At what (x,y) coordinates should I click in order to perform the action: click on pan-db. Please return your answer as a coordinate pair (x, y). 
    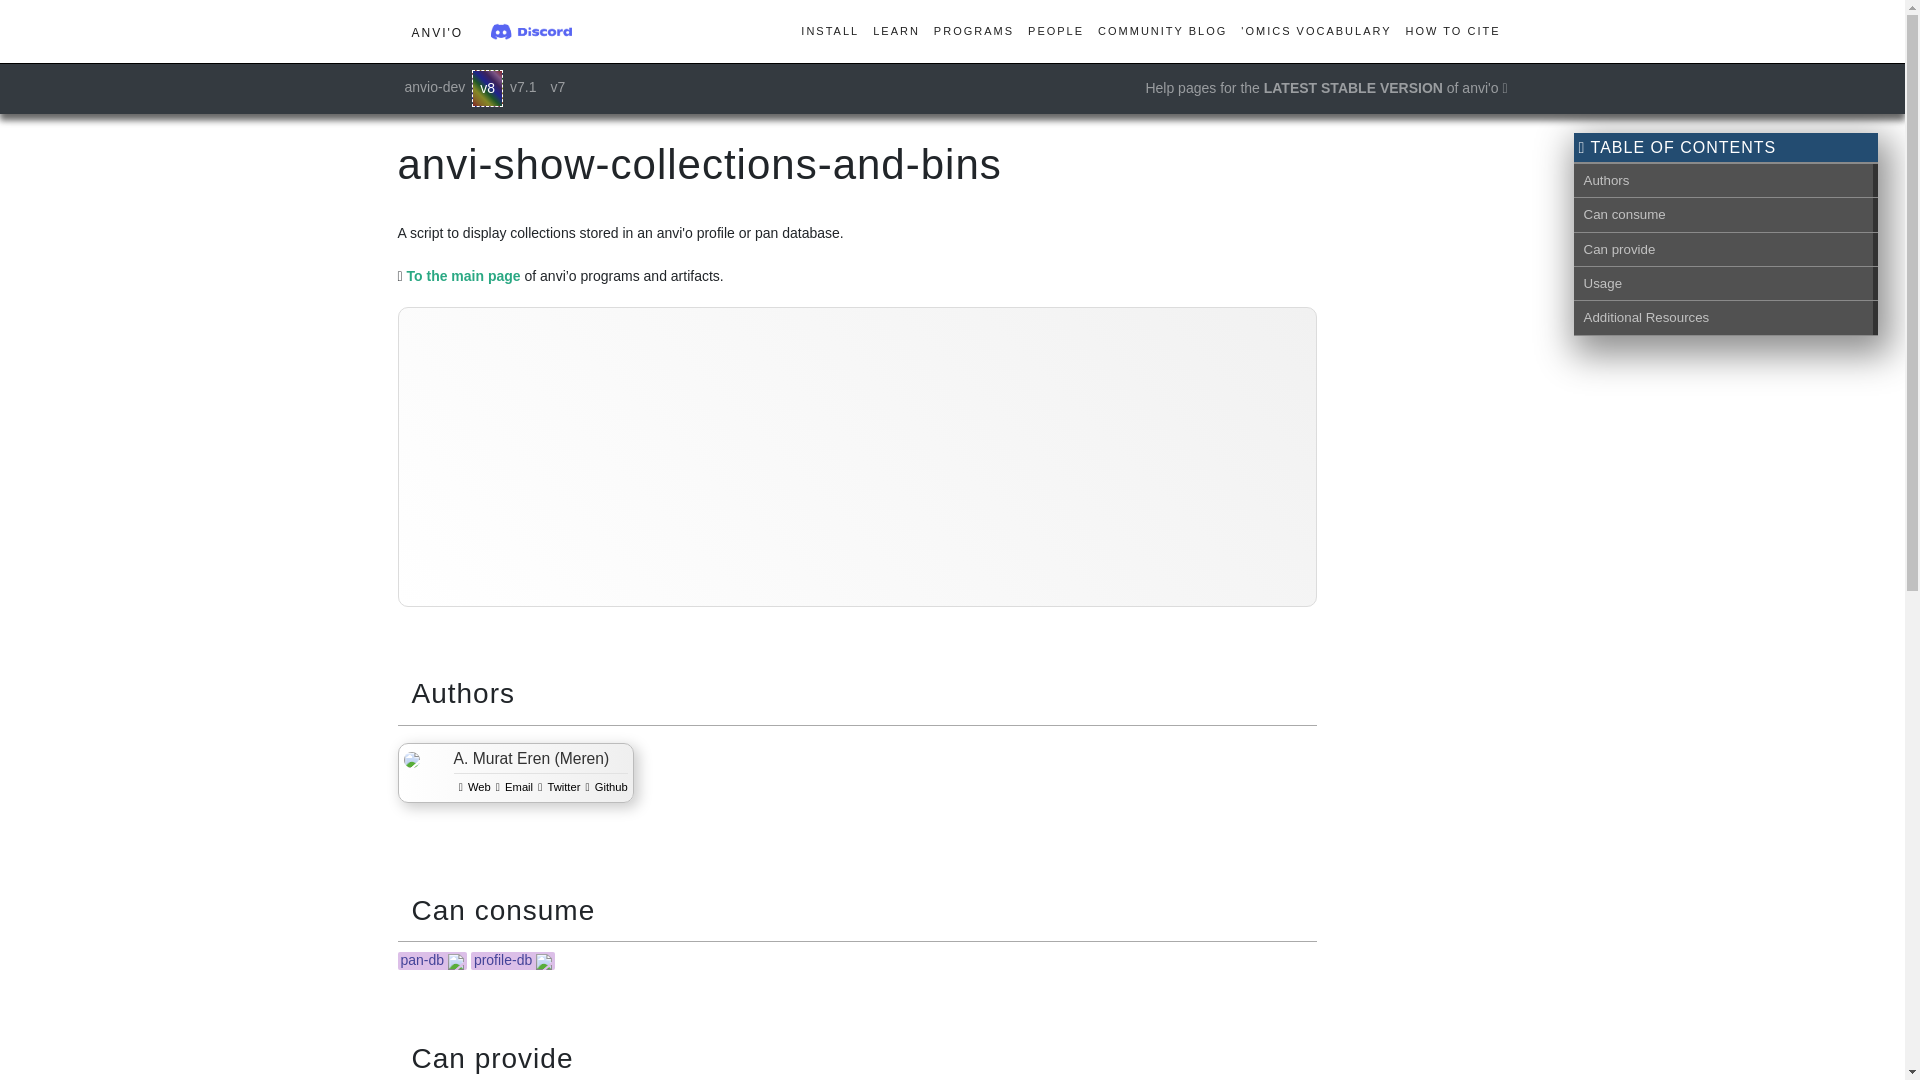
    Looking at the image, I should click on (421, 959).